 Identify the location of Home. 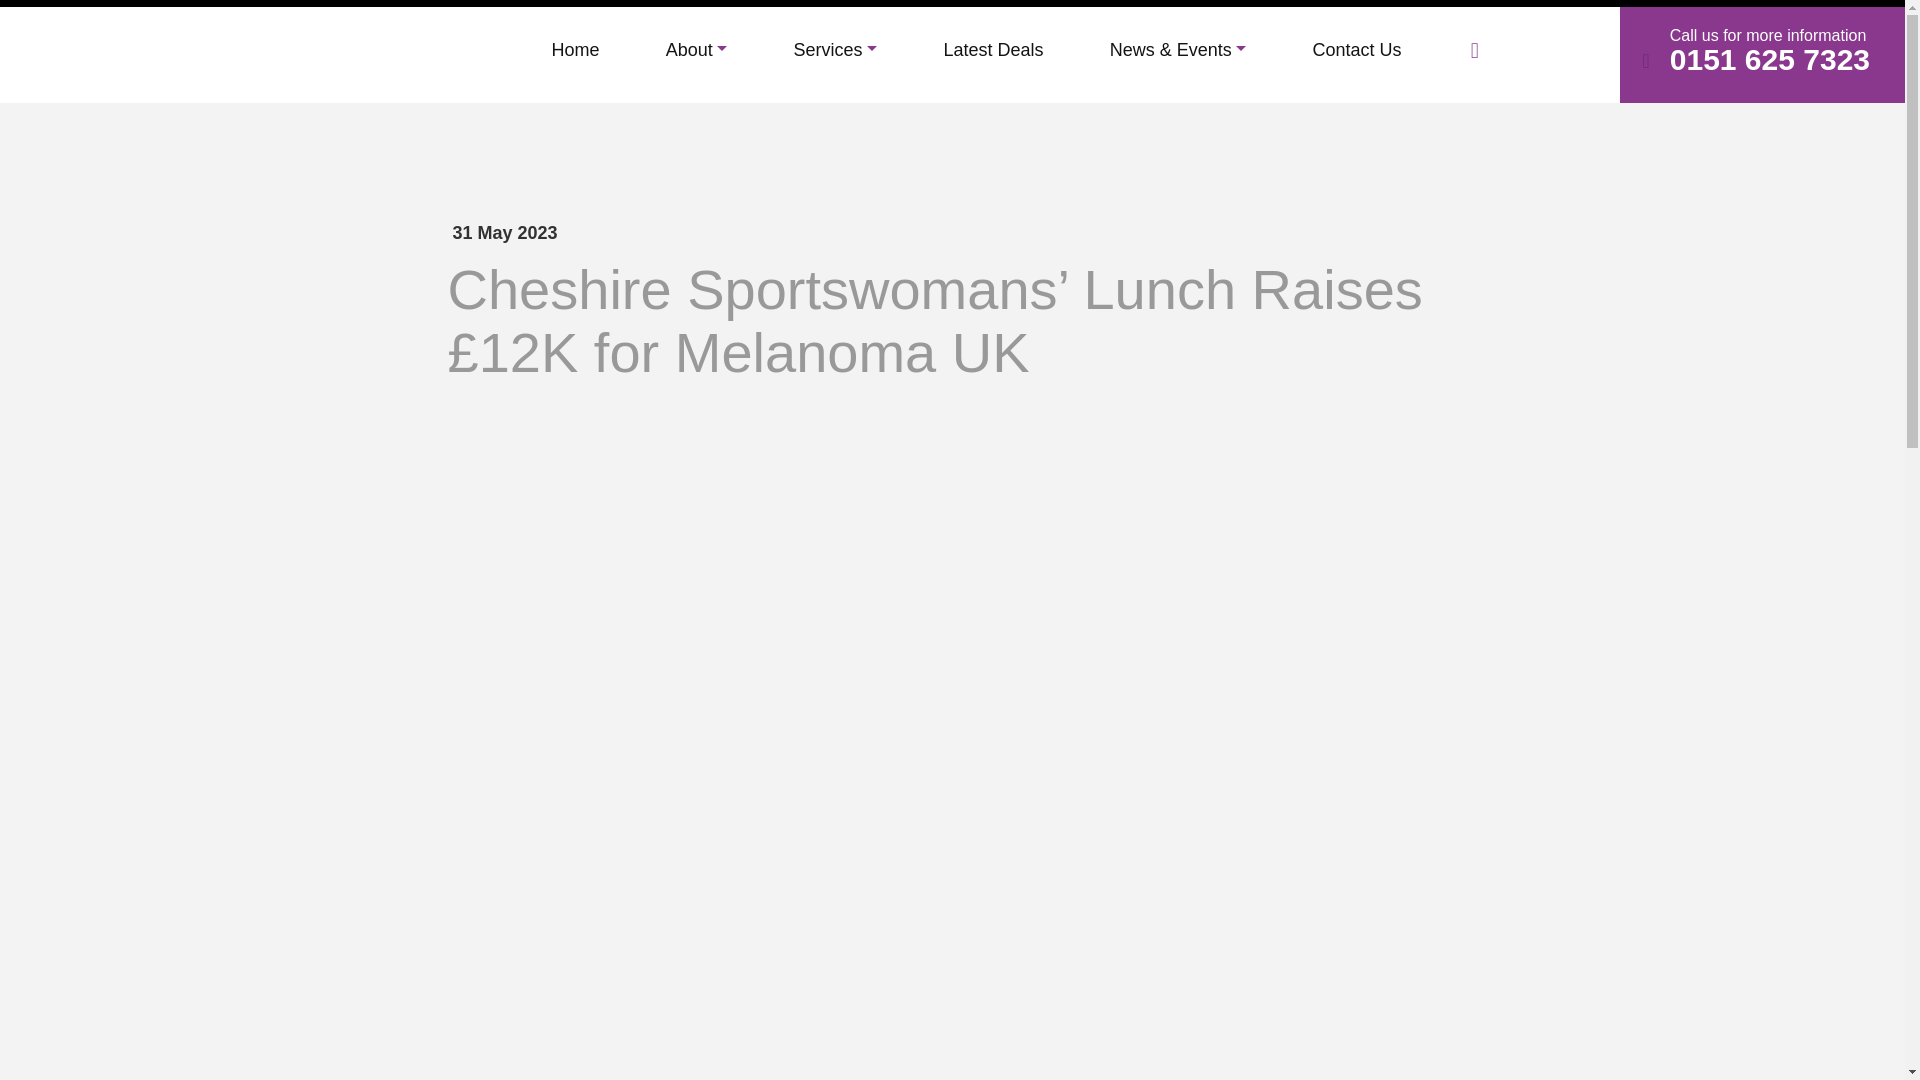
(576, 50).